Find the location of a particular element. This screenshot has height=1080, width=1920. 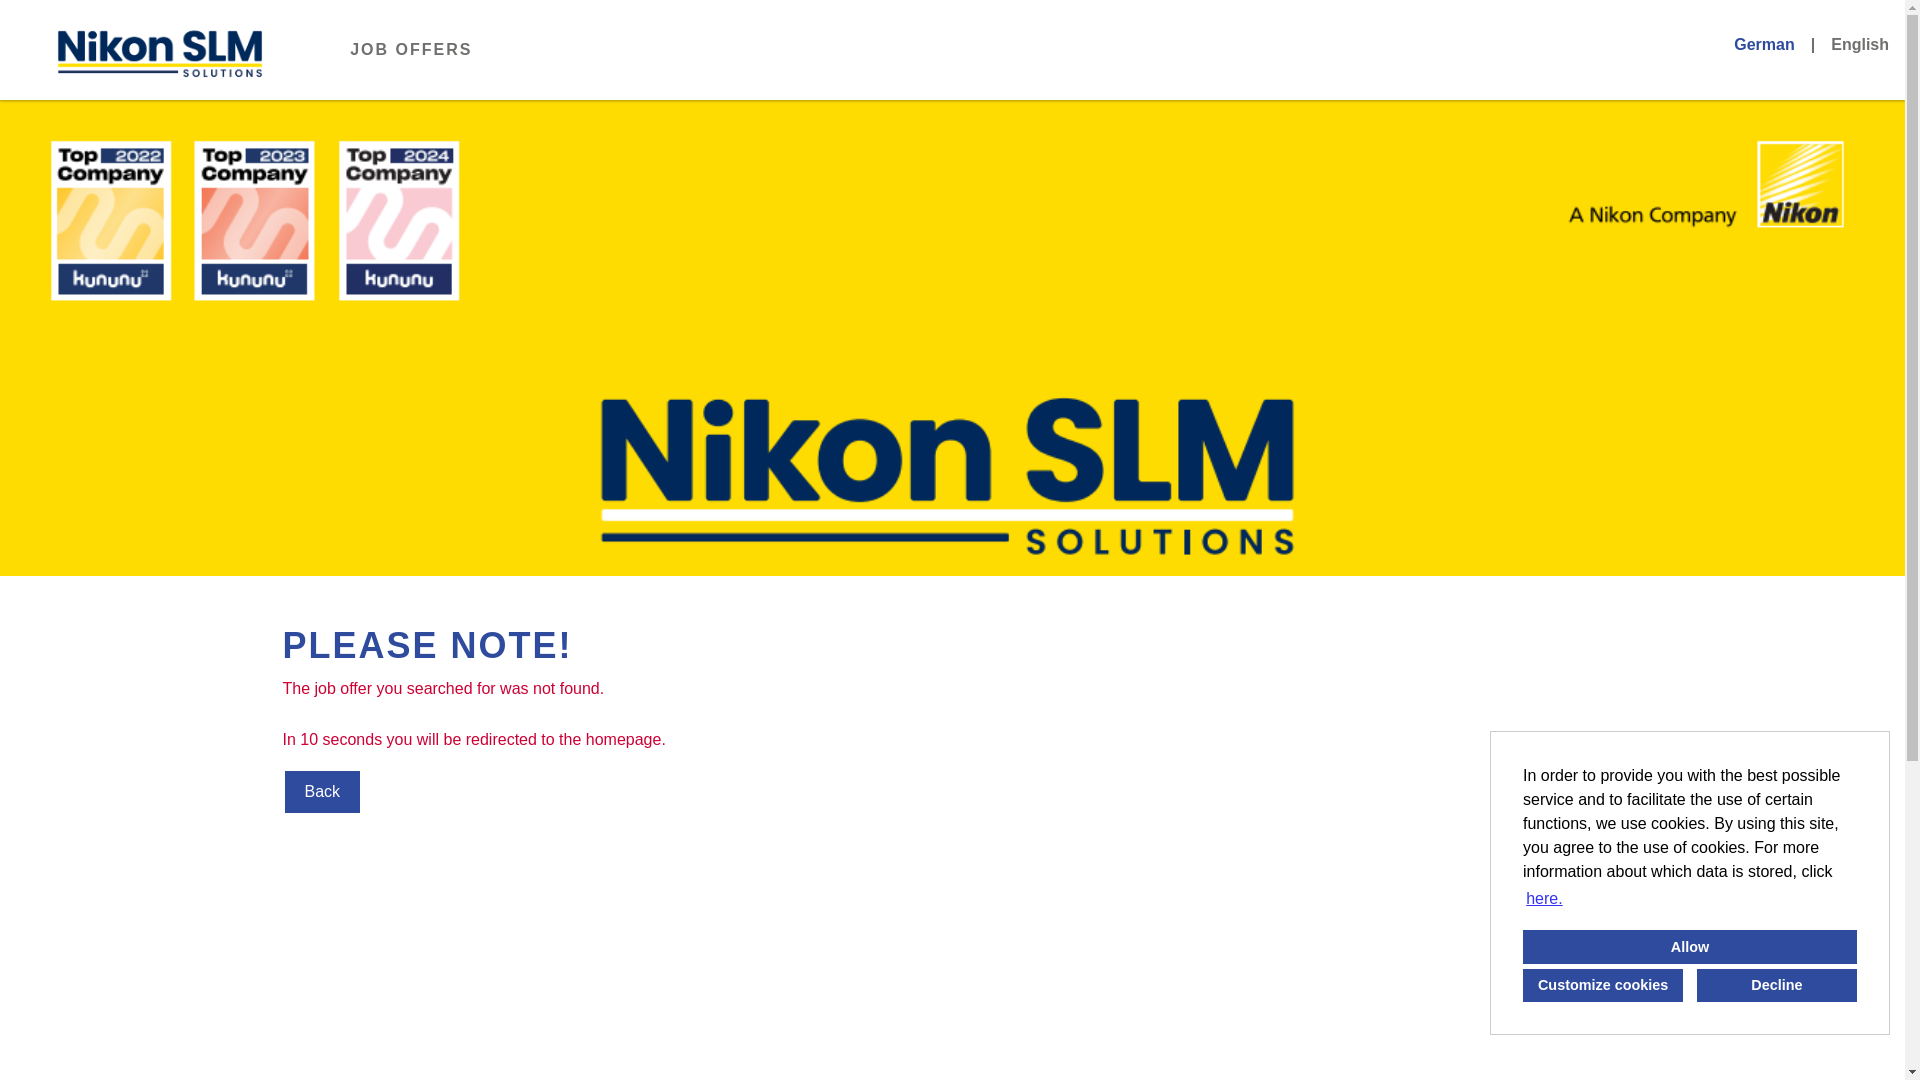

Customize cookies is located at coordinates (1602, 984).